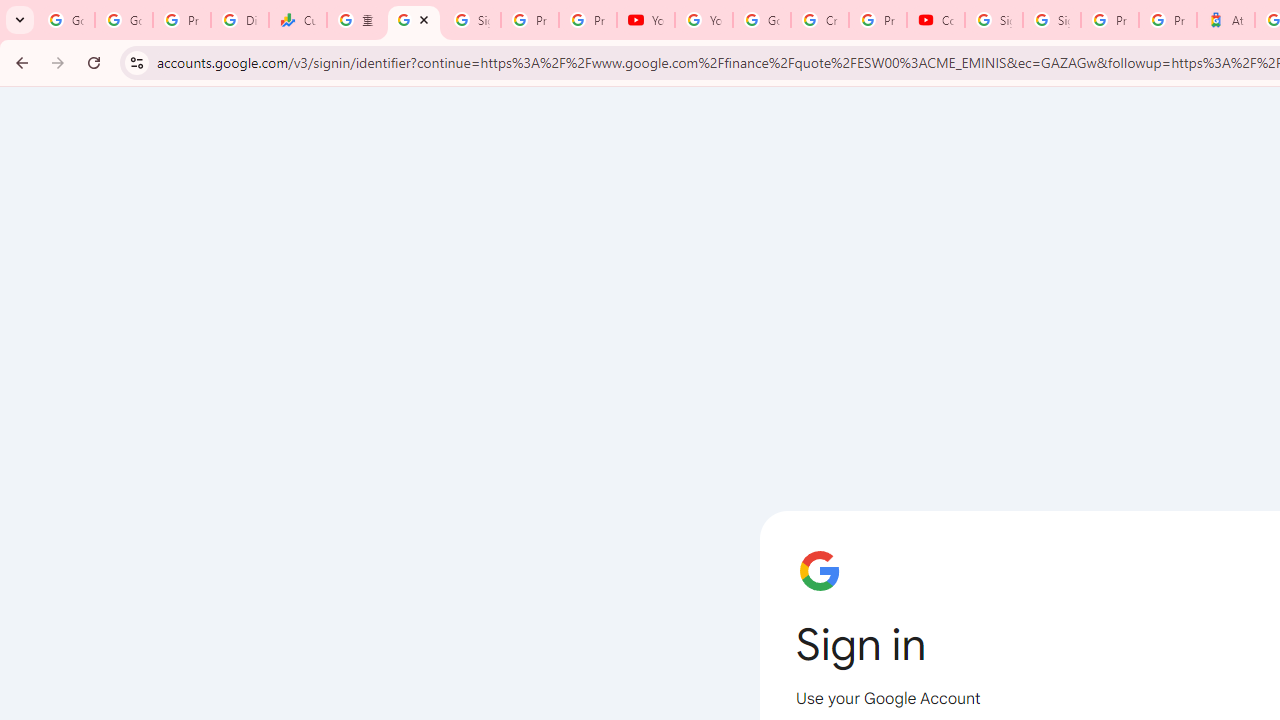 This screenshot has height=720, width=1280. I want to click on Sign in - Google Accounts, so click(994, 20).